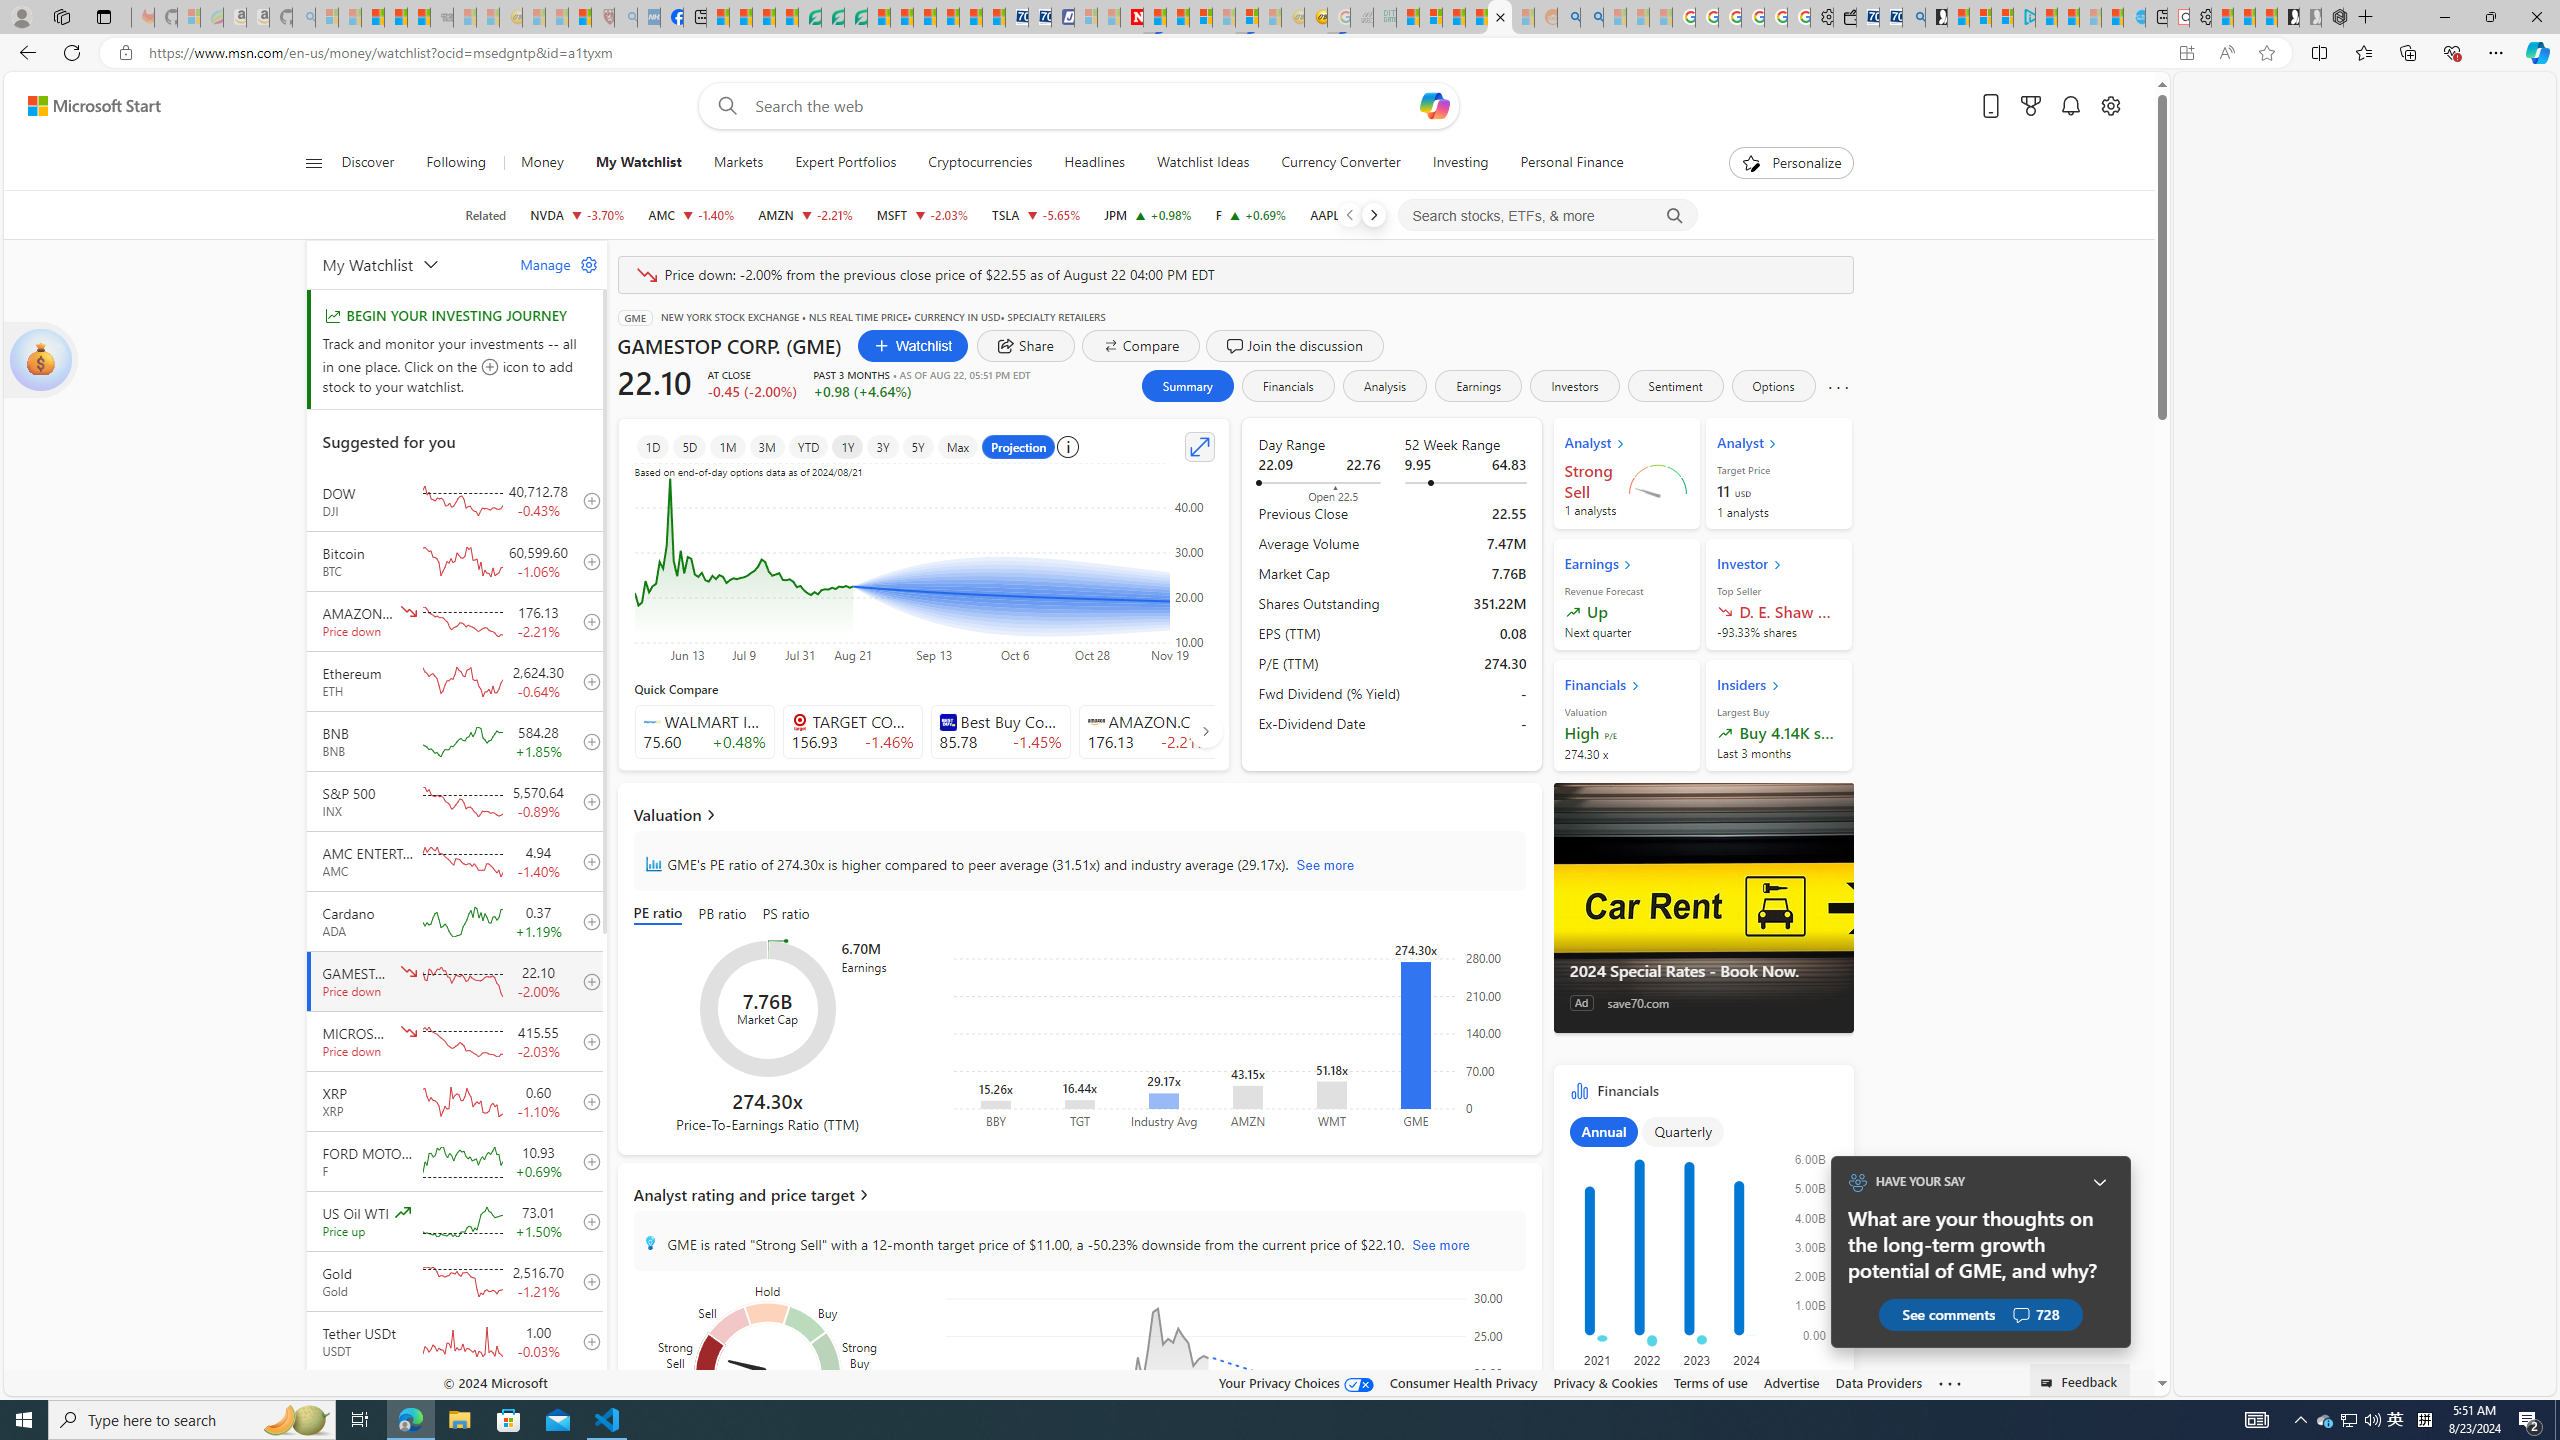 The height and width of the screenshot is (1440, 2560). What do you see at coordinates (2048, 1383) in the screenshot?
I see `Class: feedback_link_icon-DS-EntryPoint1-1` at bounding box center [2048, 1383].